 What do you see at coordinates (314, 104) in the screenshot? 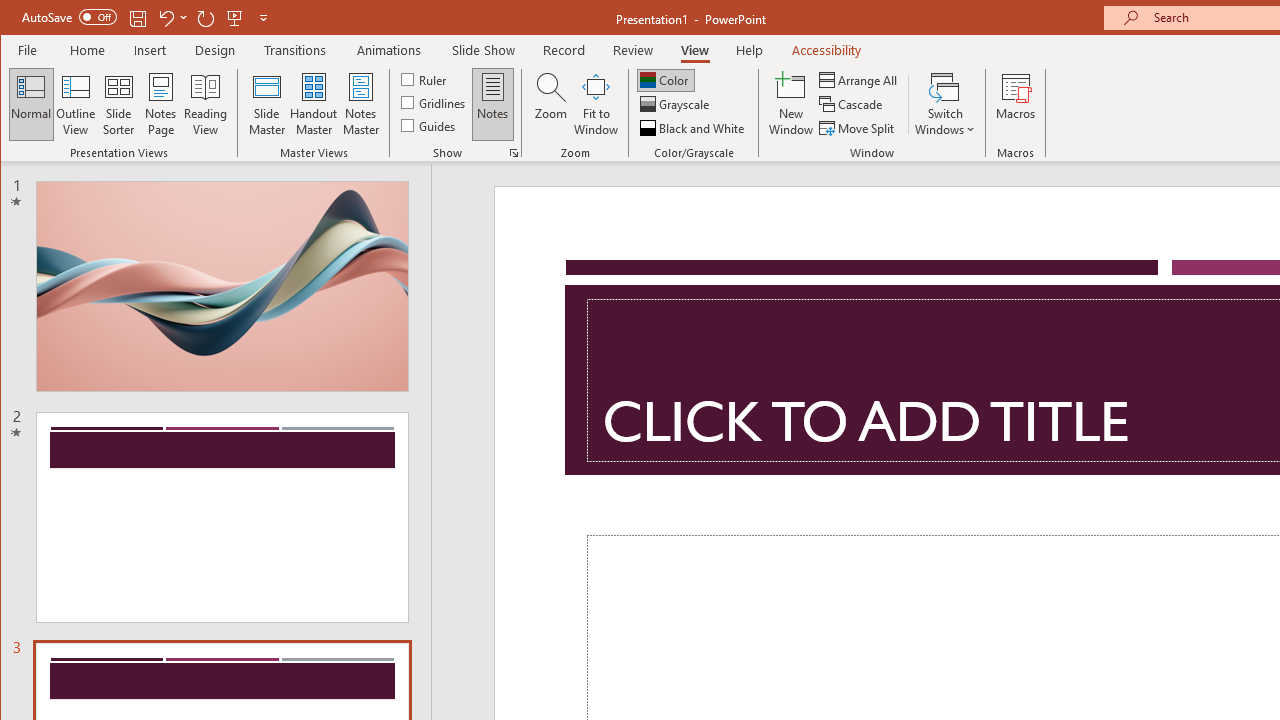
I see `Handout Master` at bounding box center [314, 104].